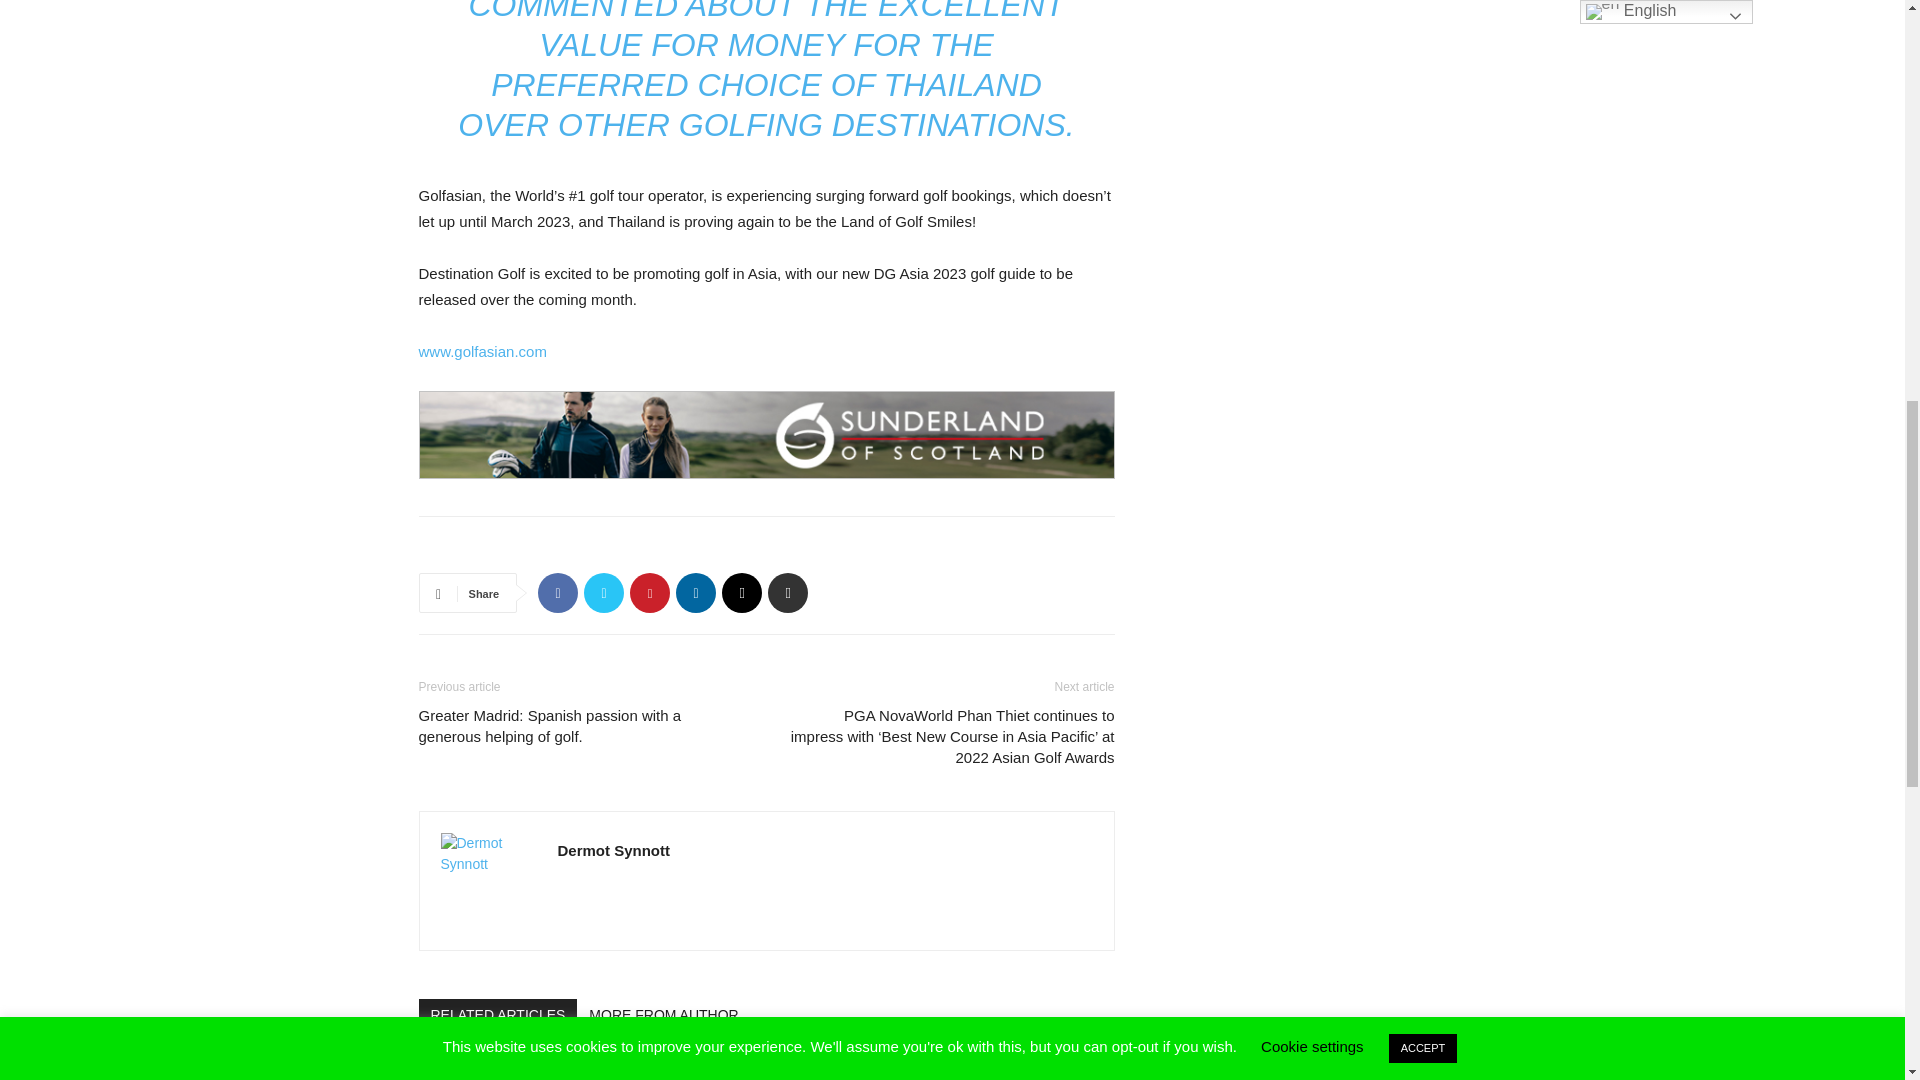  I want to click on Facebook, so click(557, 593).